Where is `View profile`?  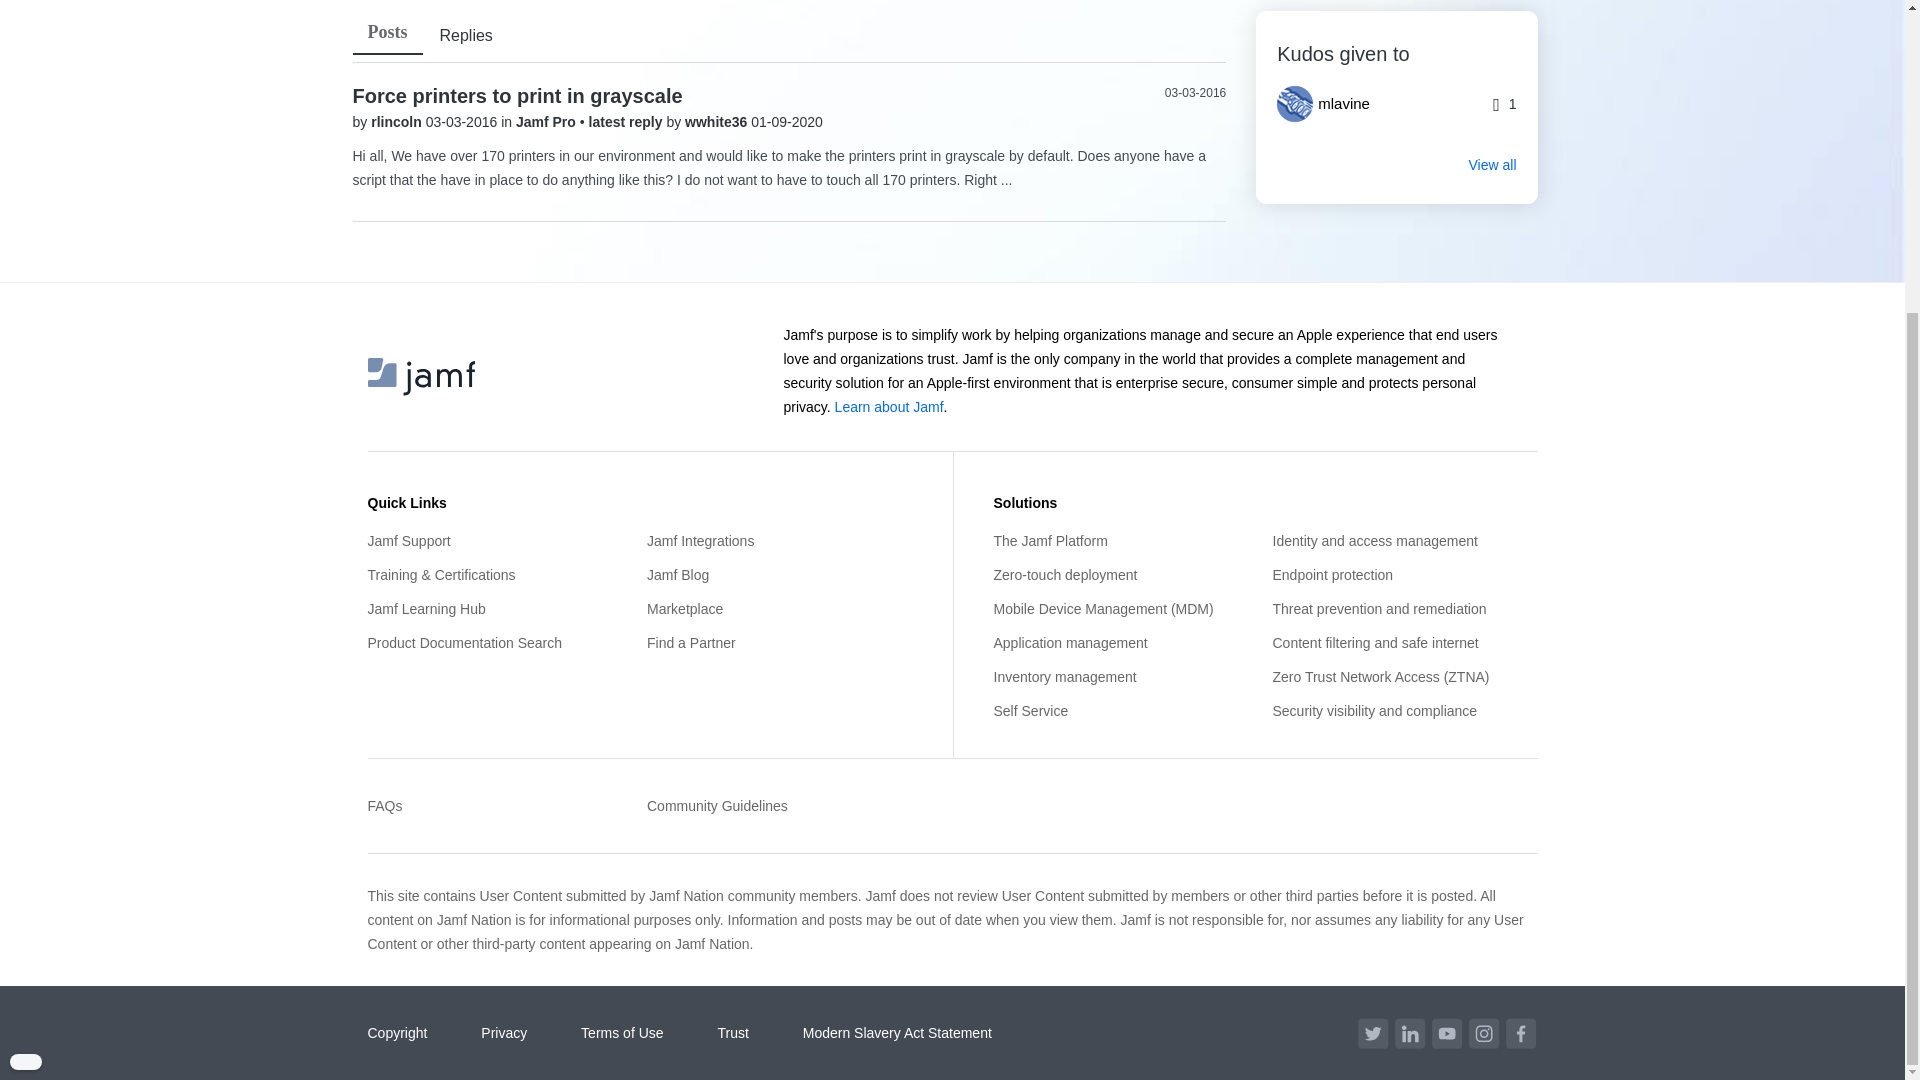 View profile is located at coordinates (718, 122).